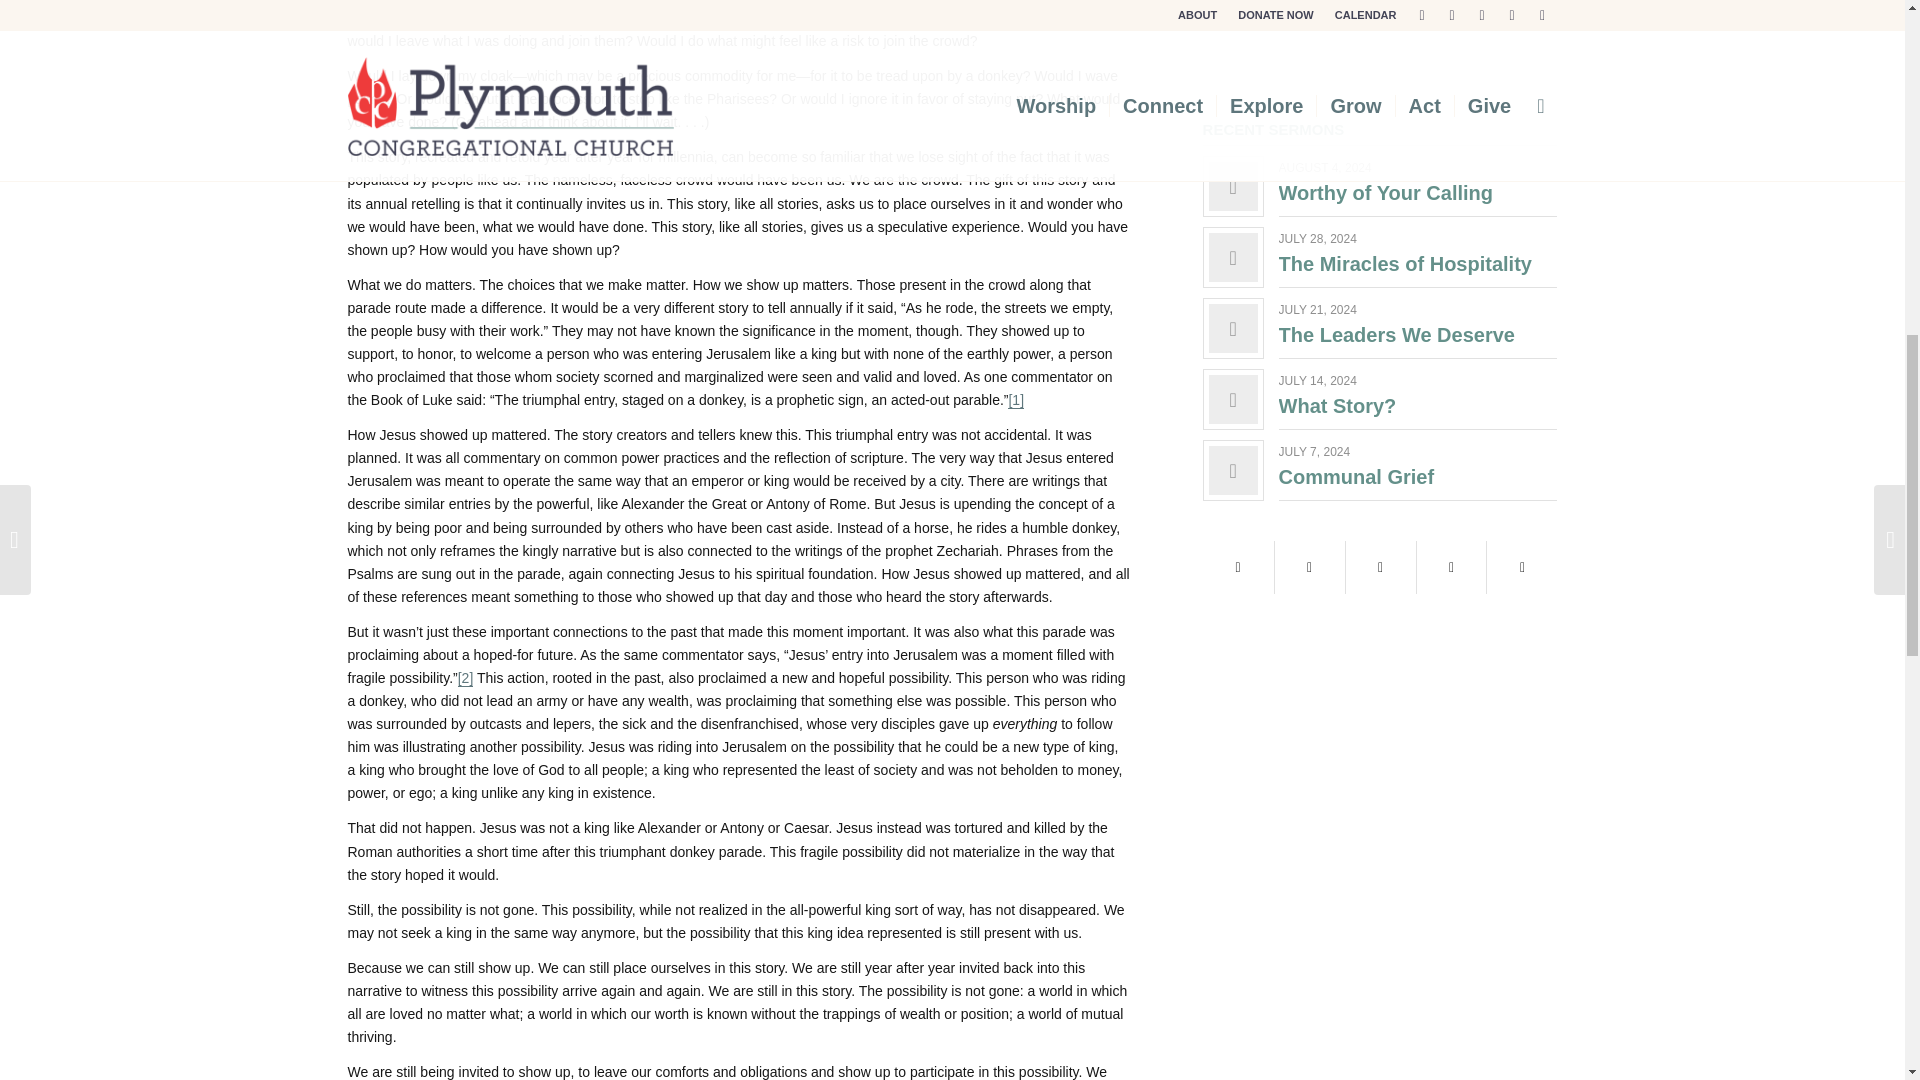 This screenshot has height=1080, width=1920. What do you see at coordinates (1386, 193) in the screenshot?
I see `Link to: Worthy of Your Calling` at bounding box center [1386, 193].